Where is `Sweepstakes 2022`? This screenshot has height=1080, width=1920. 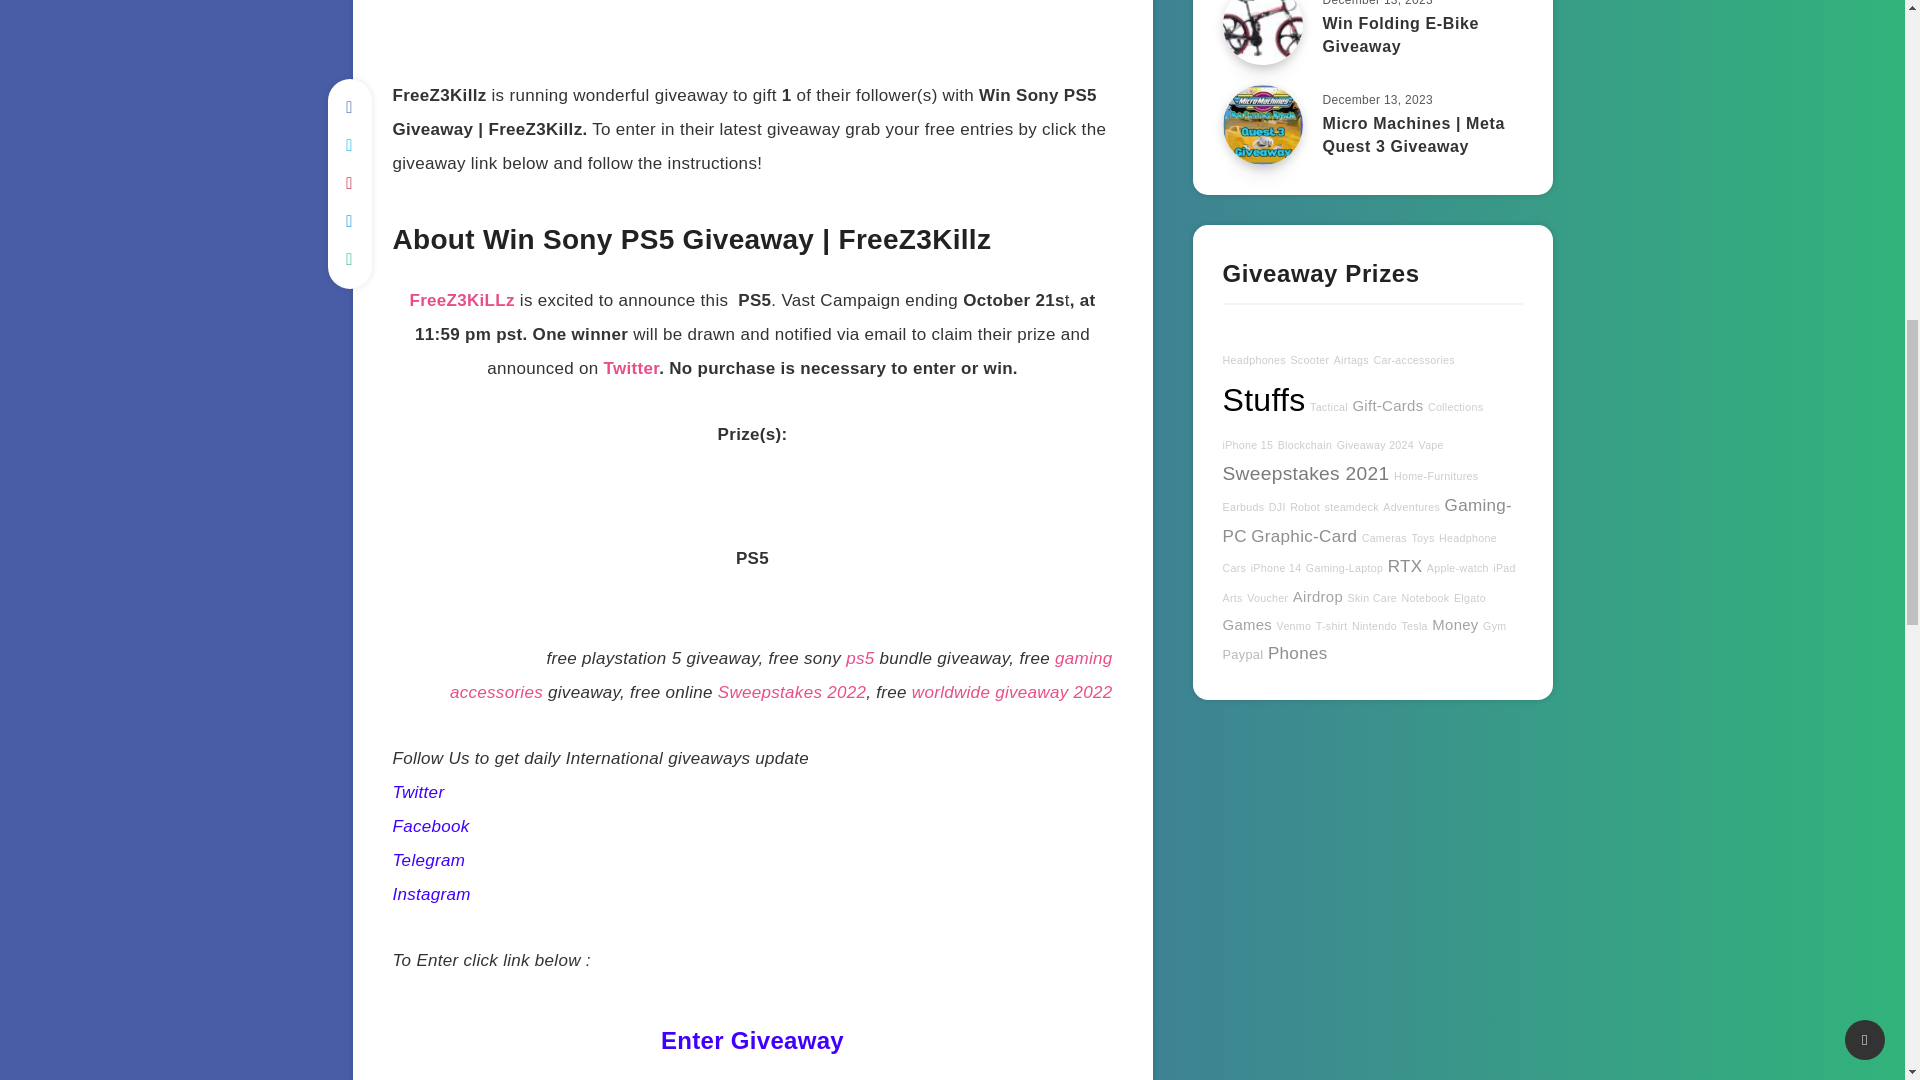 Sweepstakes 2022 is located at coordinates (792, 692).